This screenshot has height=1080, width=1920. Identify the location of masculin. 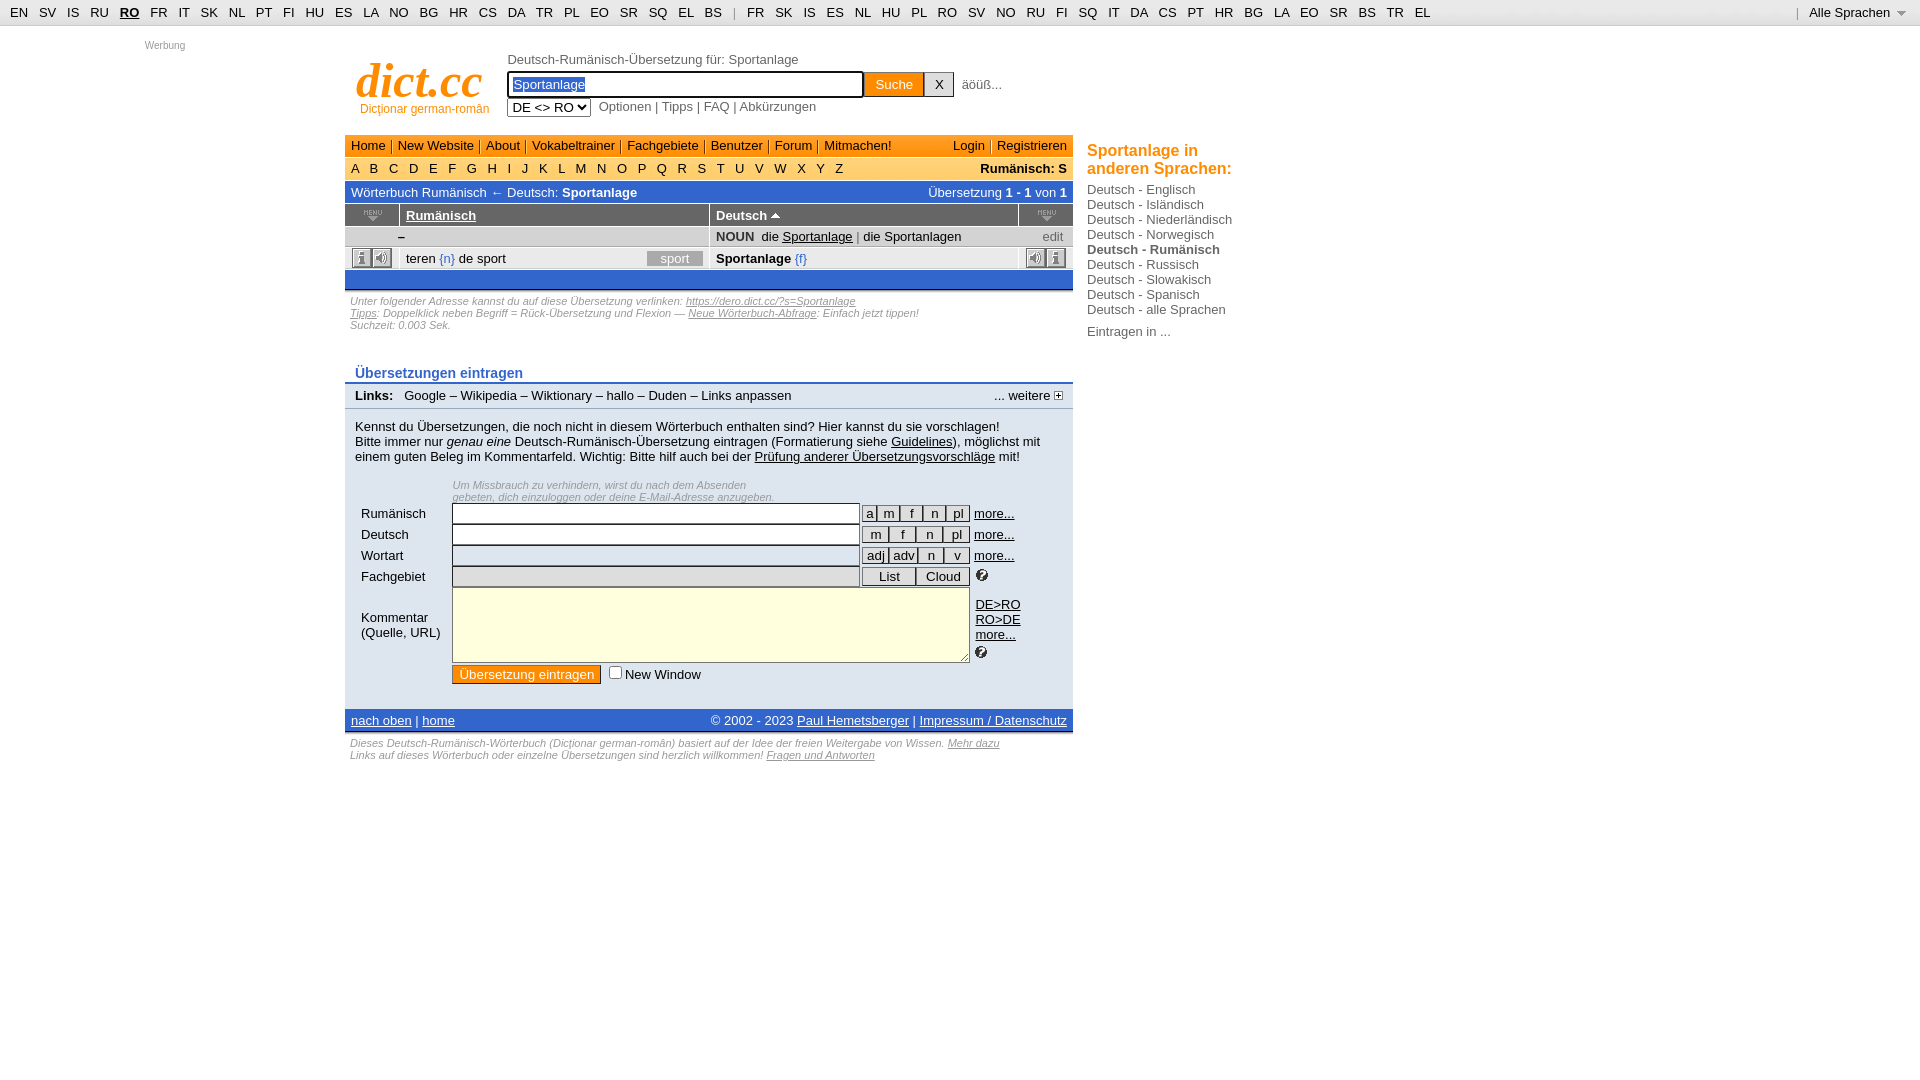
(888, 514).